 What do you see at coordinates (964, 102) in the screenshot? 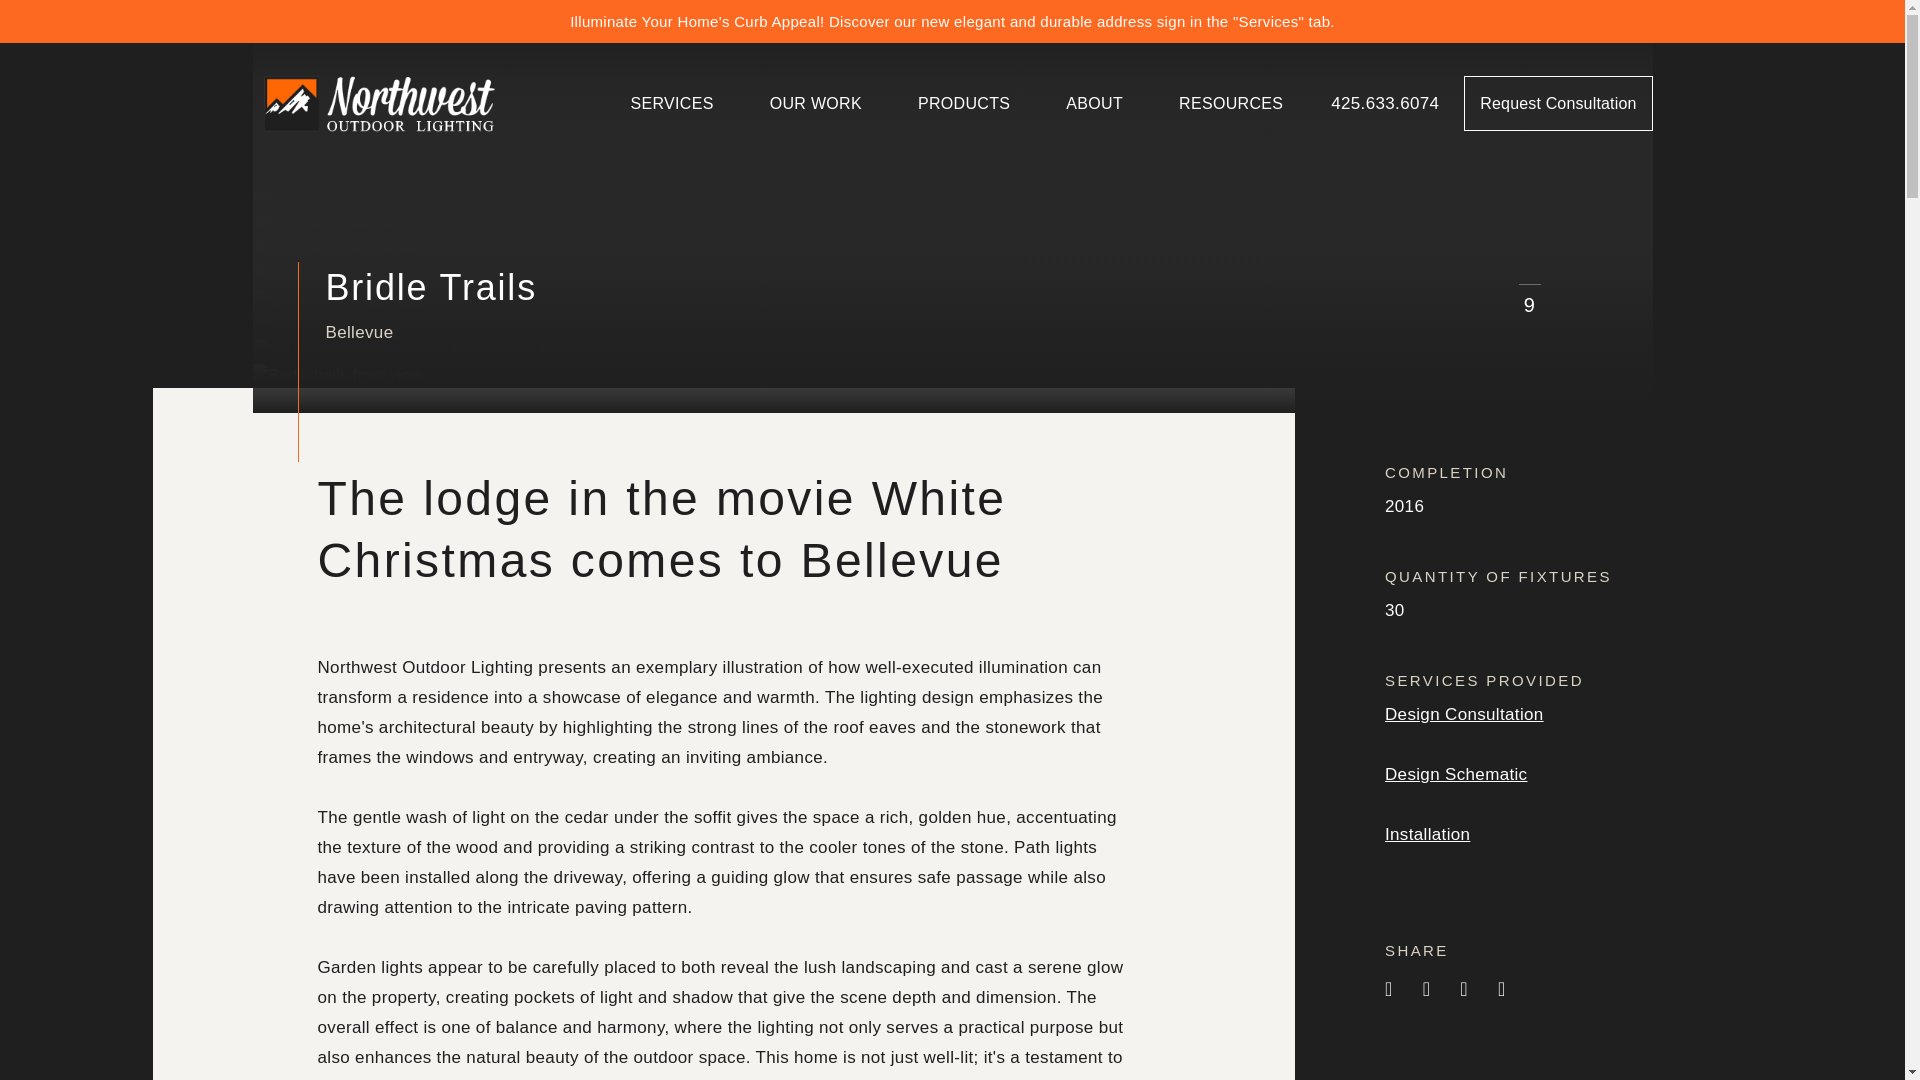
I see `PRODUCTS` at bounding box center [964, 102].